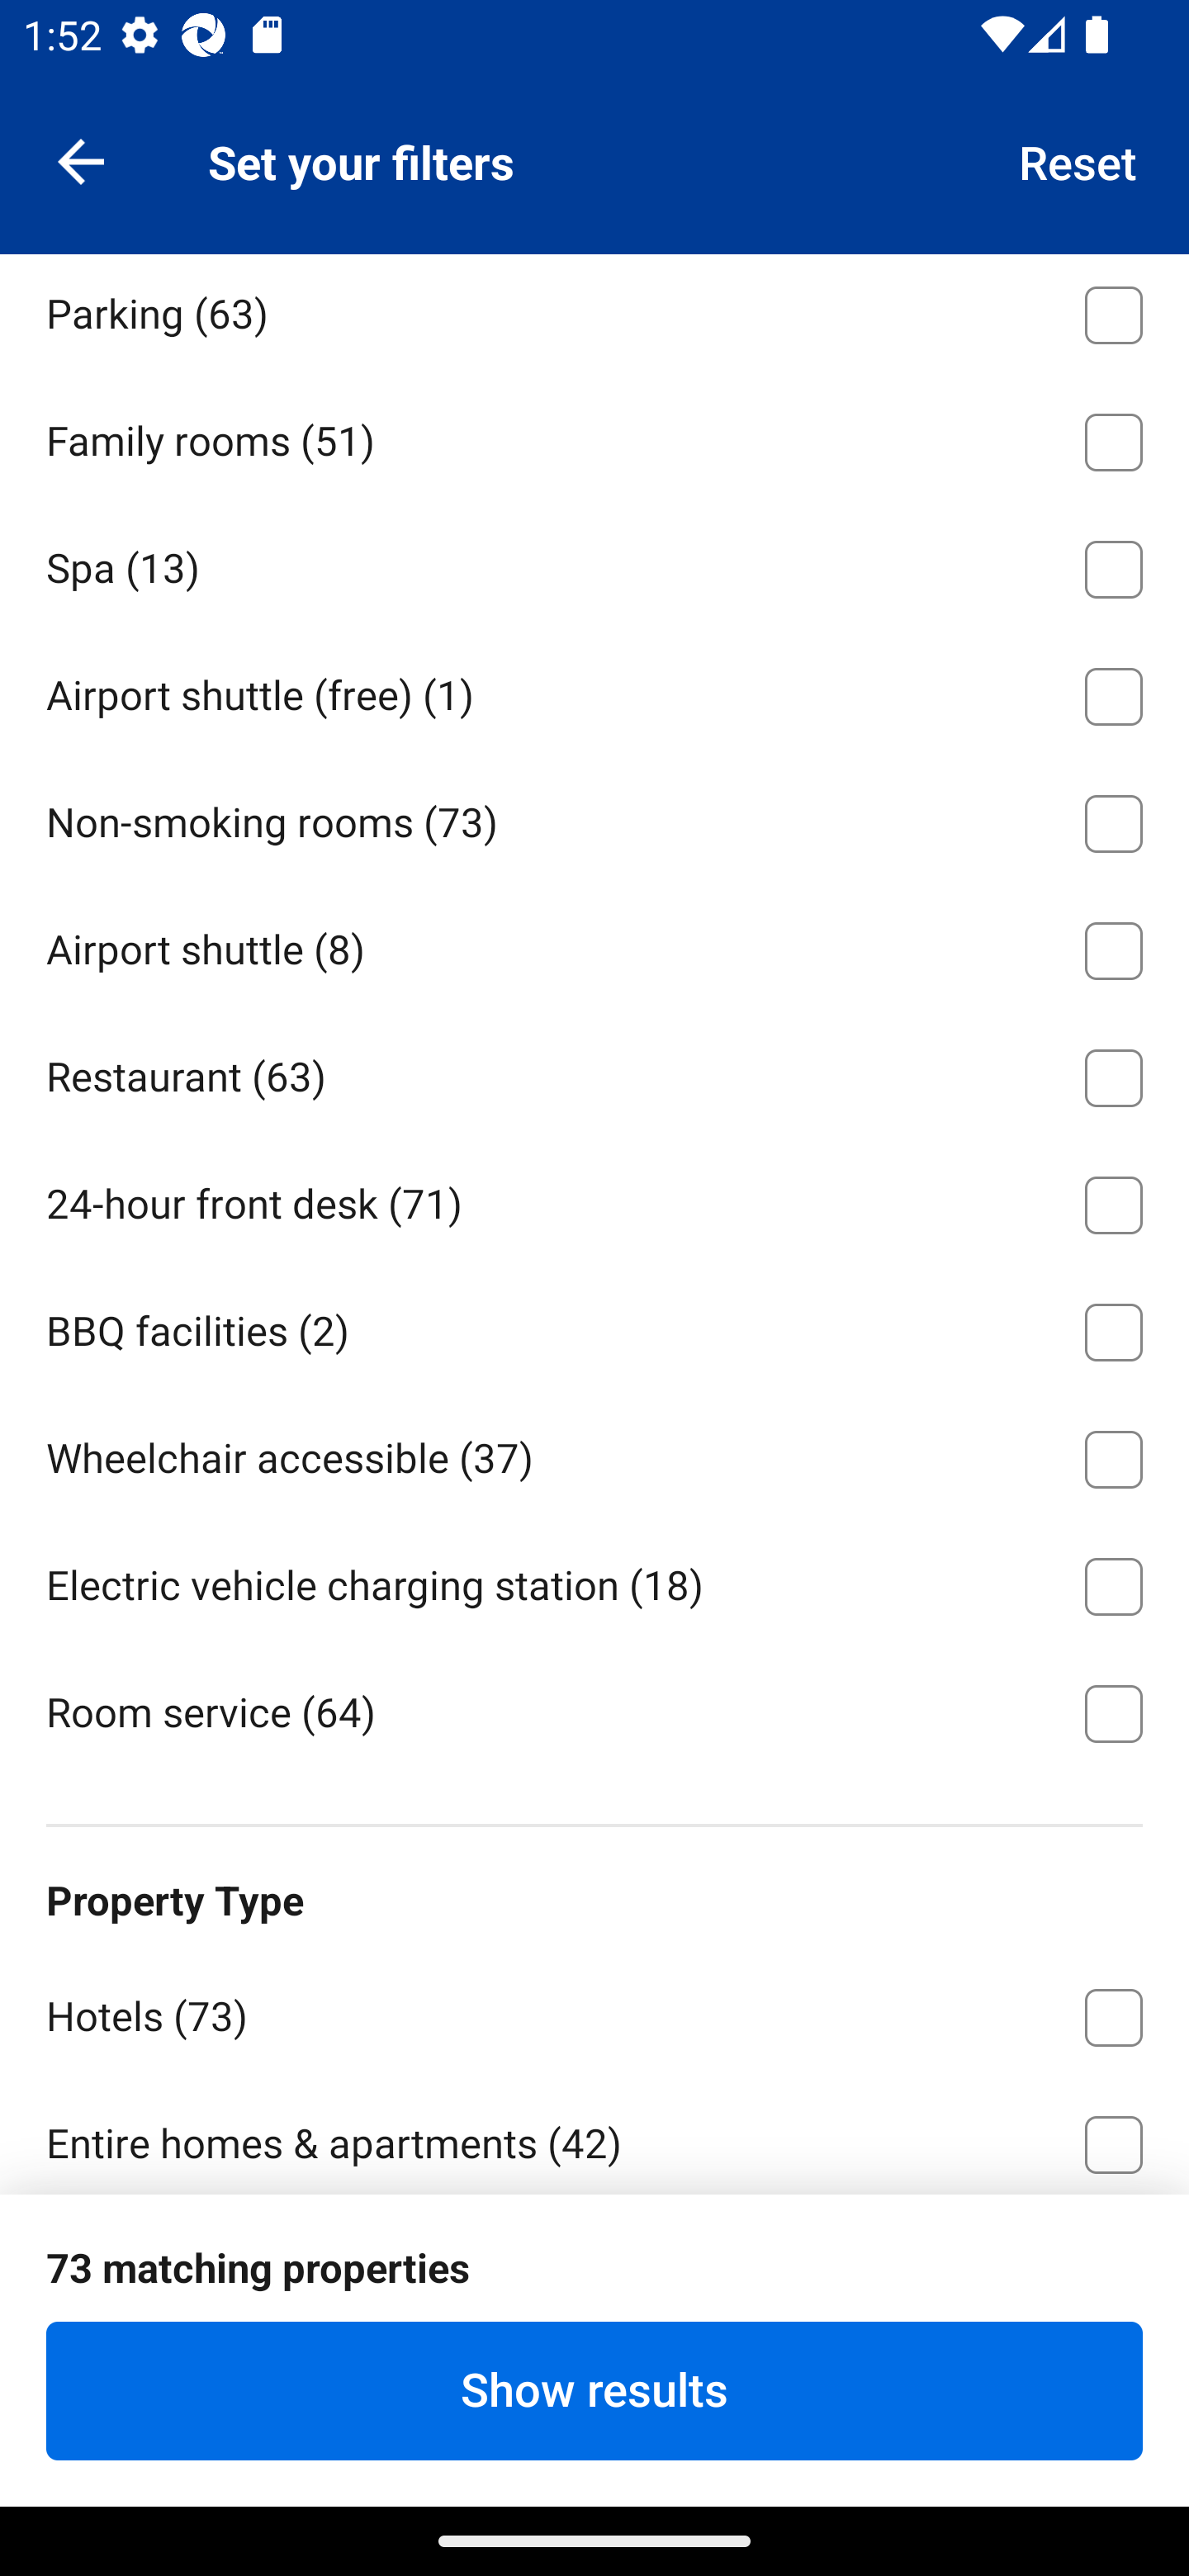 This screenshot has width=1189, height=2576. What do you see at coordinates (594, 314) in the screenshot?
I see `Parking ⁦(63)` at bounding box center [594, 314].